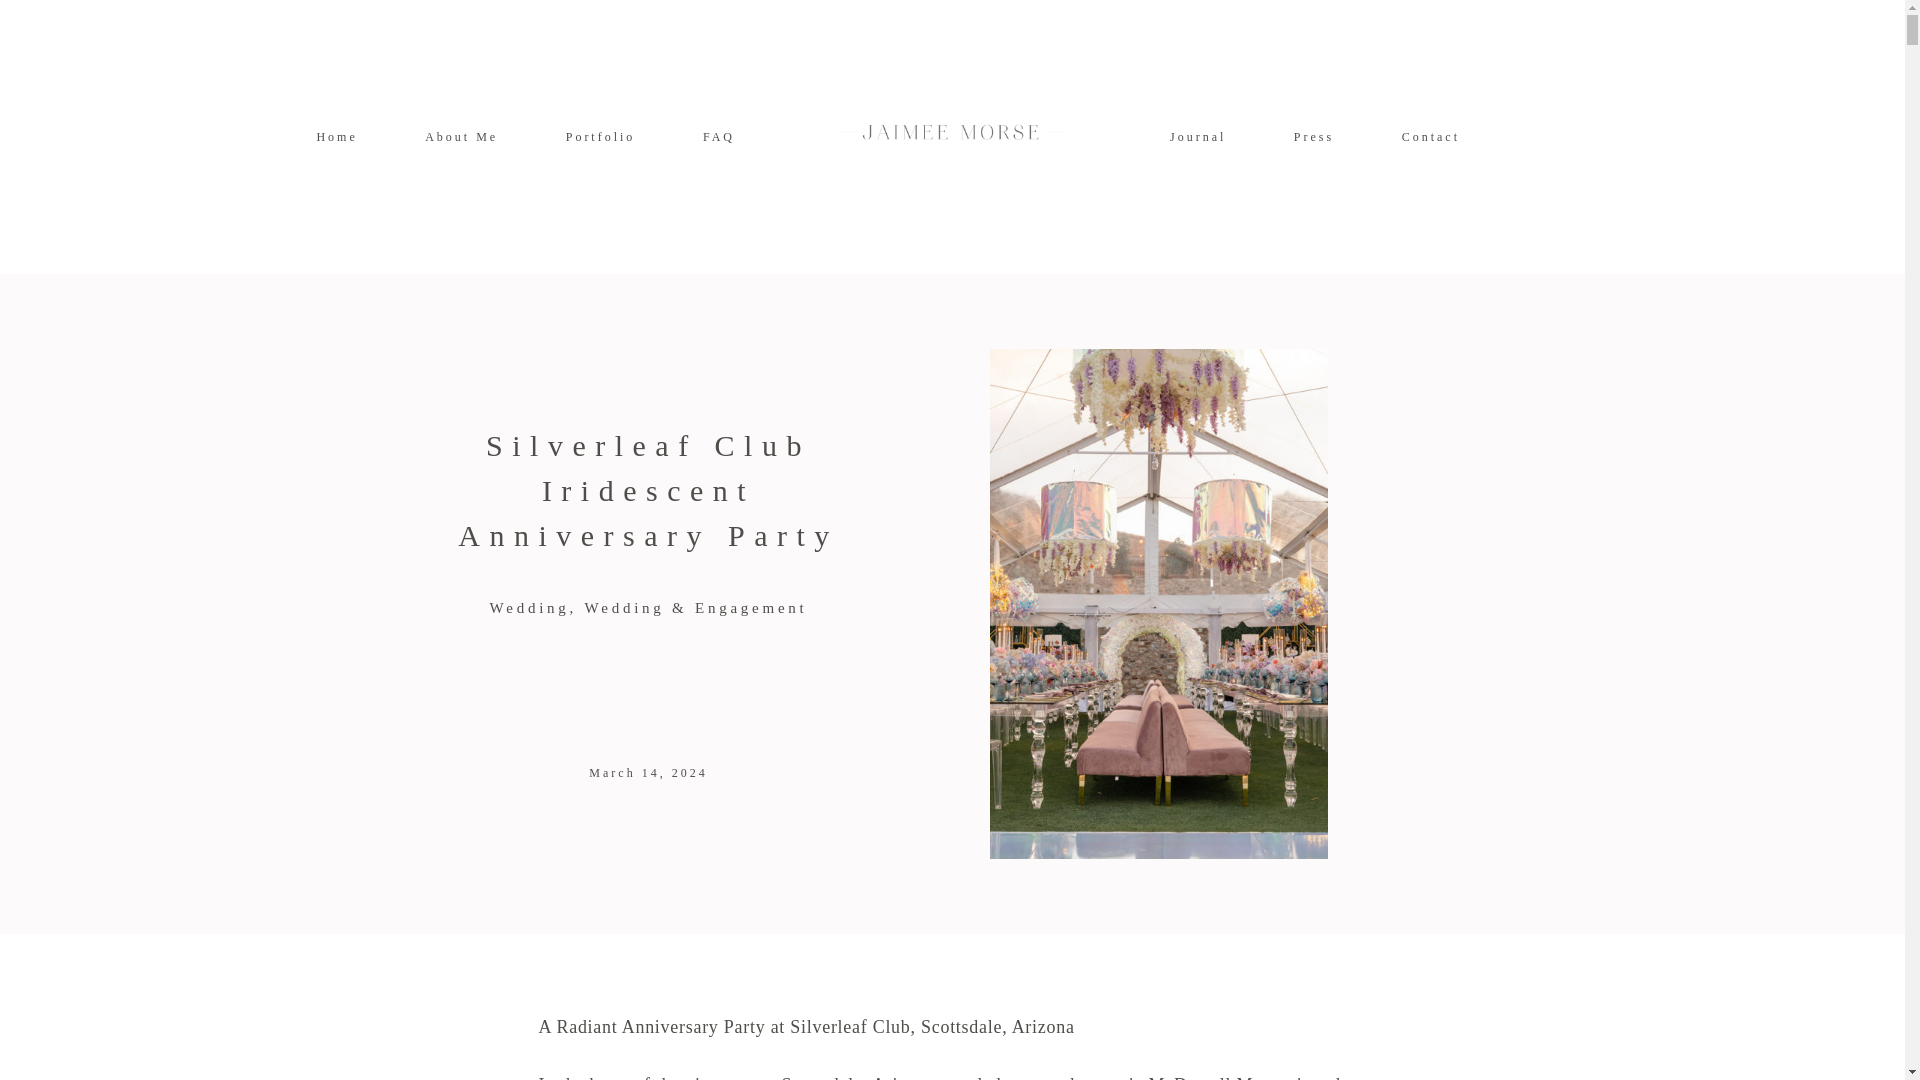 The width and height of the screenshot is (1920, 1080). What do you see at coordinates (336, 136) in the screenshot?
I see `Home` at bounding box center [336, 136].